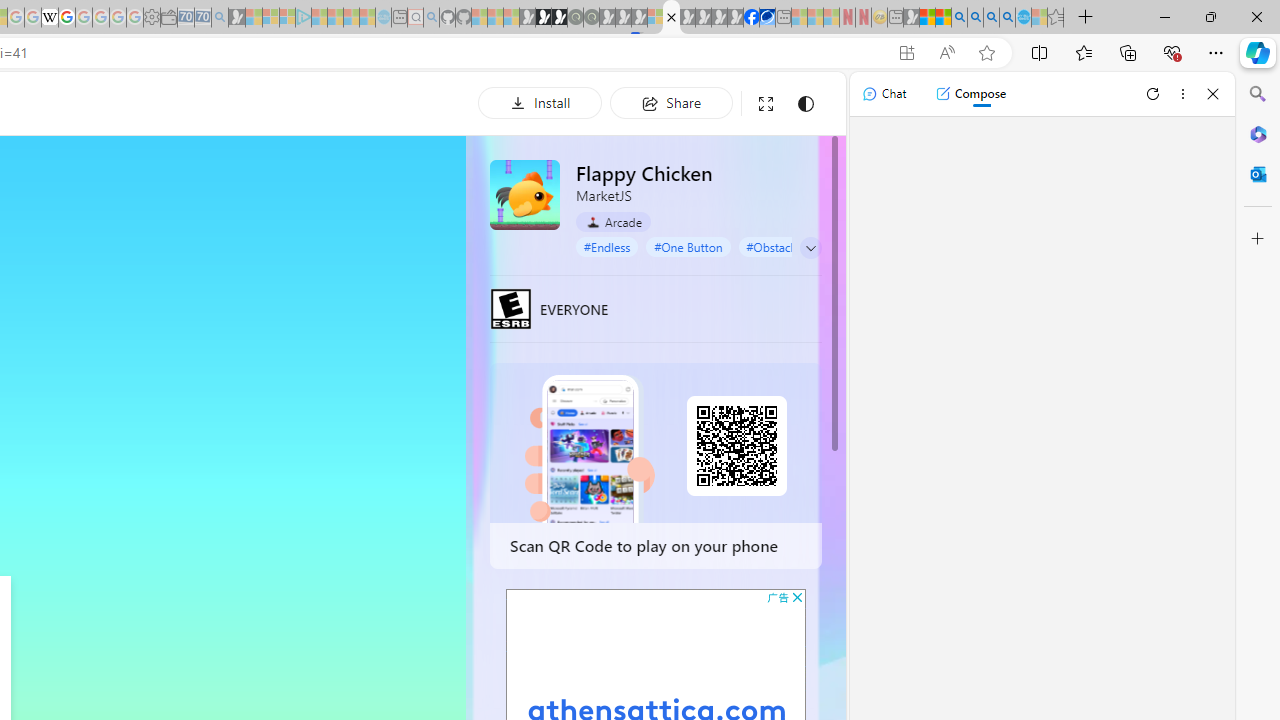 This screenshot has width=1280, height=720. Describe the element at coordinates (1056, 18) in the screenshot. I see `Favorites - Sleeping` at that location.